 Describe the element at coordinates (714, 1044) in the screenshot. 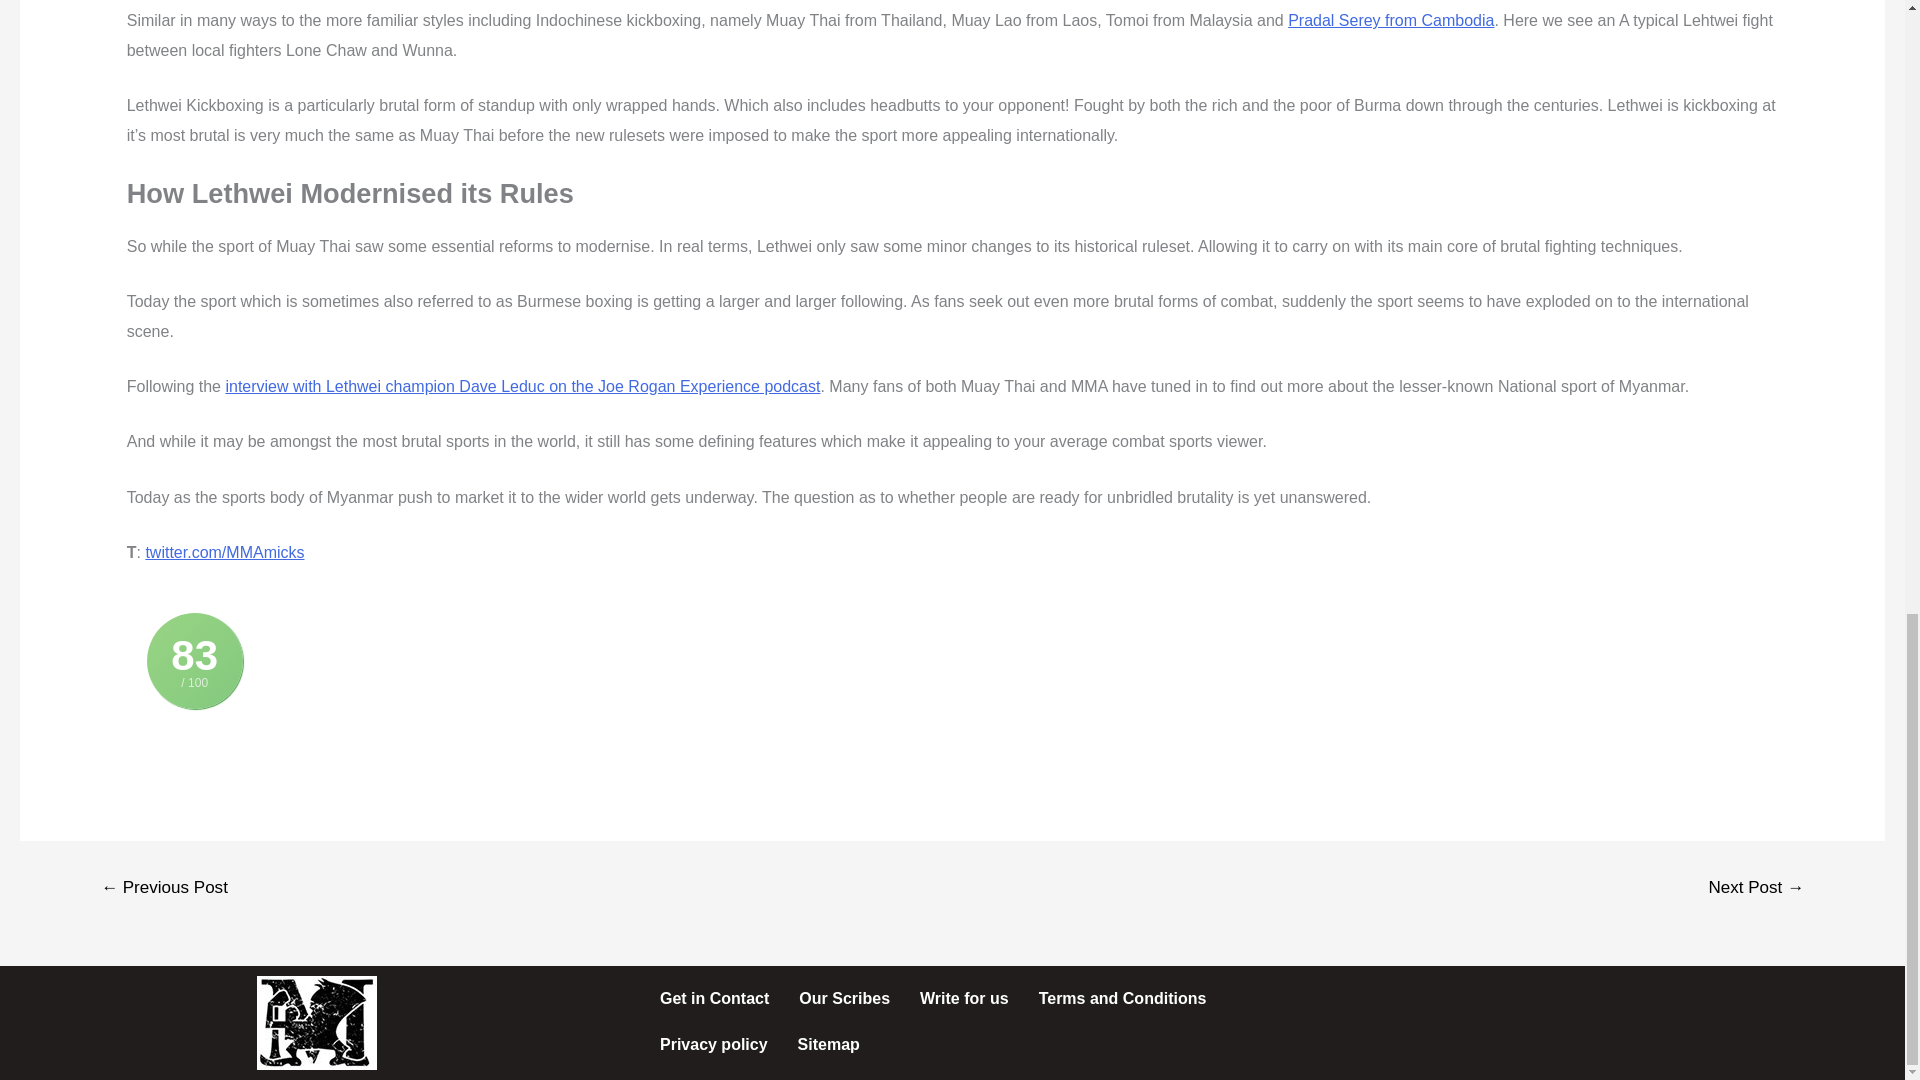

I see `Privacy policy` at that location.